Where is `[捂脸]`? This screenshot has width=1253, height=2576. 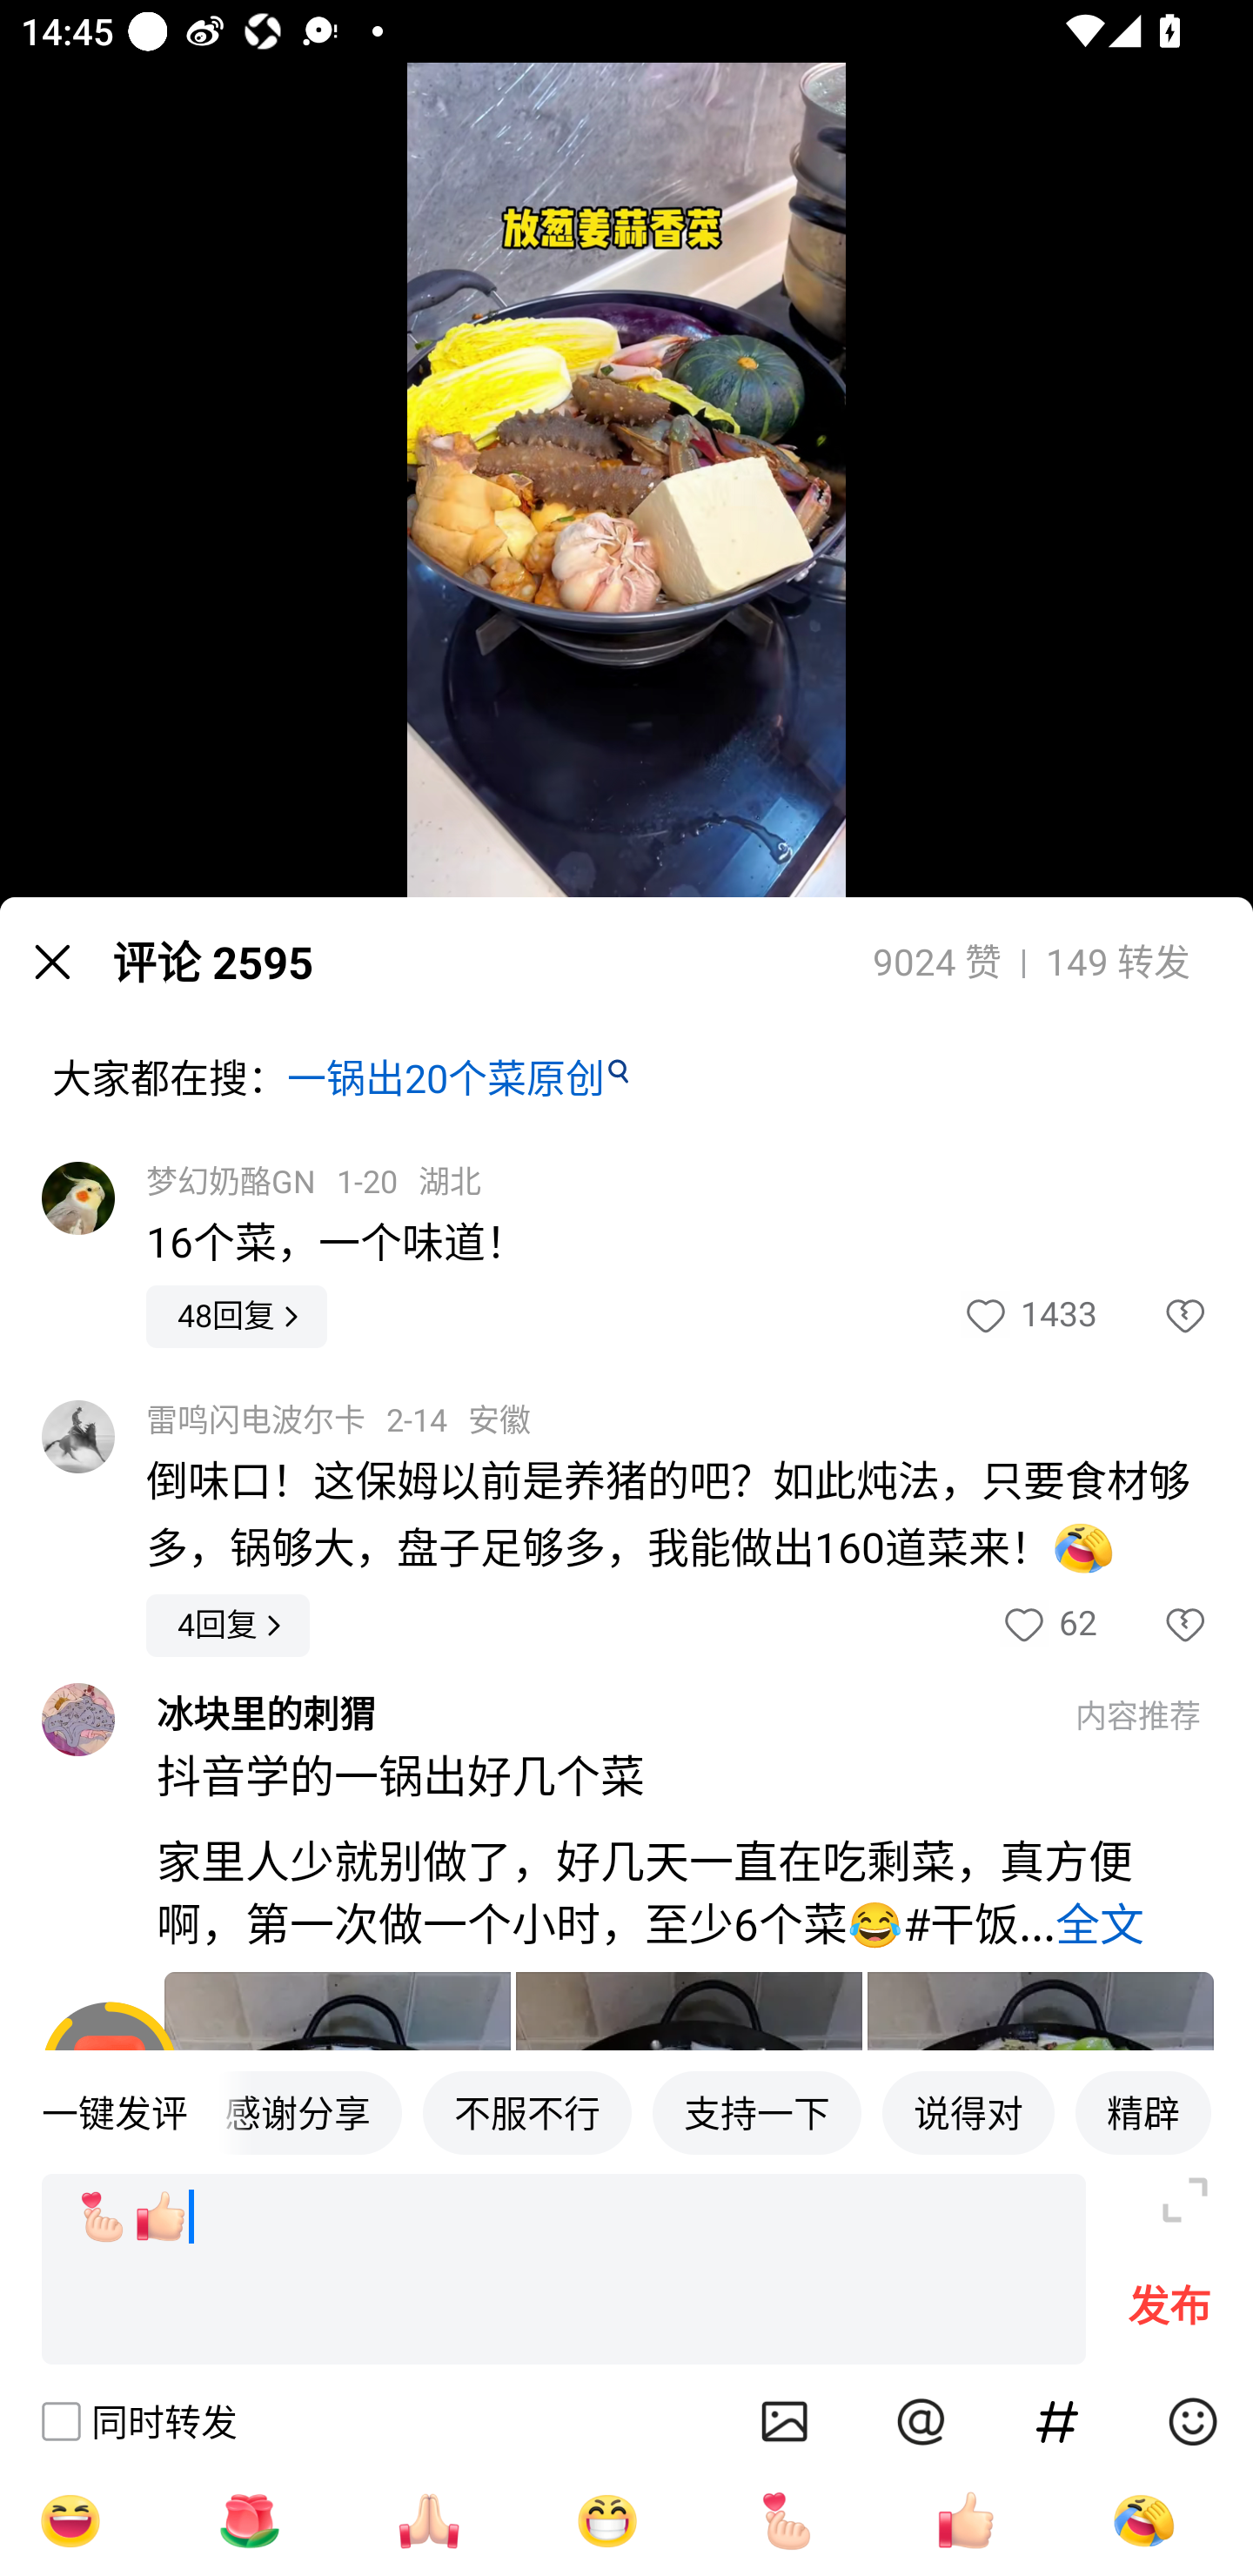 [捂脸] is located at coordinates (1143, 2520).